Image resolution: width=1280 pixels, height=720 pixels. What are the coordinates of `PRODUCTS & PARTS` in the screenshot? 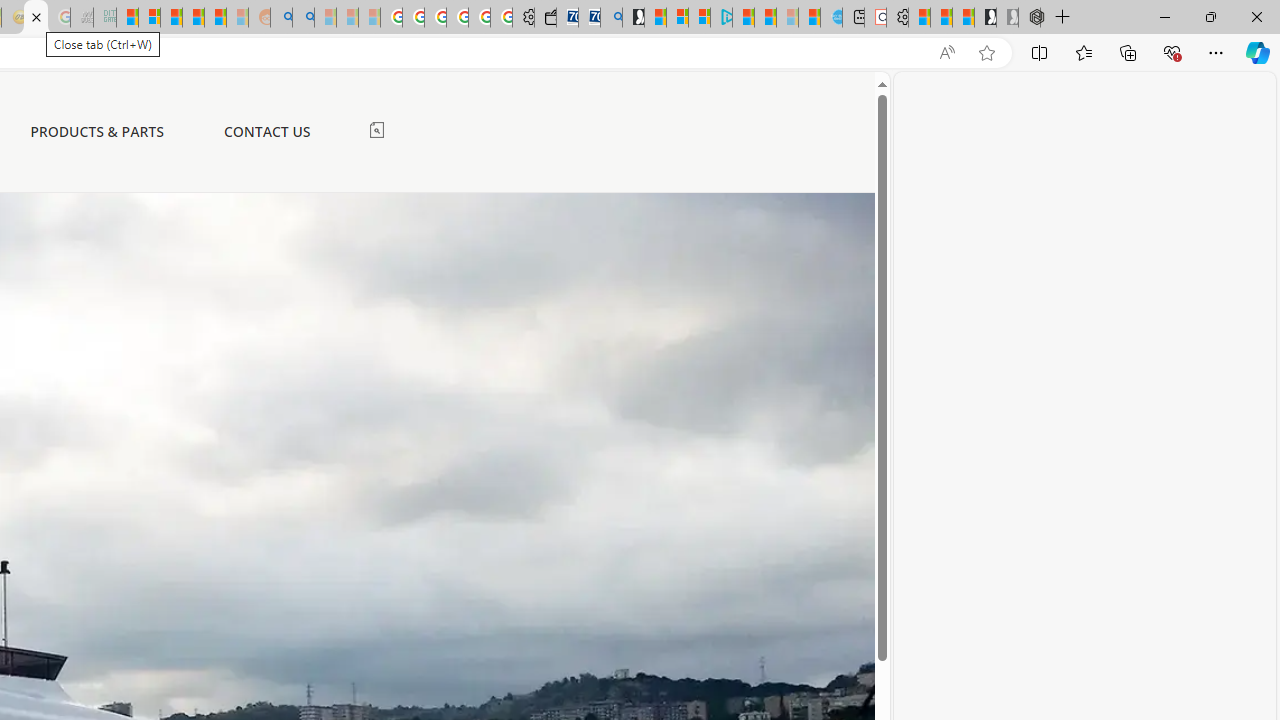 It's located at (97, 132).